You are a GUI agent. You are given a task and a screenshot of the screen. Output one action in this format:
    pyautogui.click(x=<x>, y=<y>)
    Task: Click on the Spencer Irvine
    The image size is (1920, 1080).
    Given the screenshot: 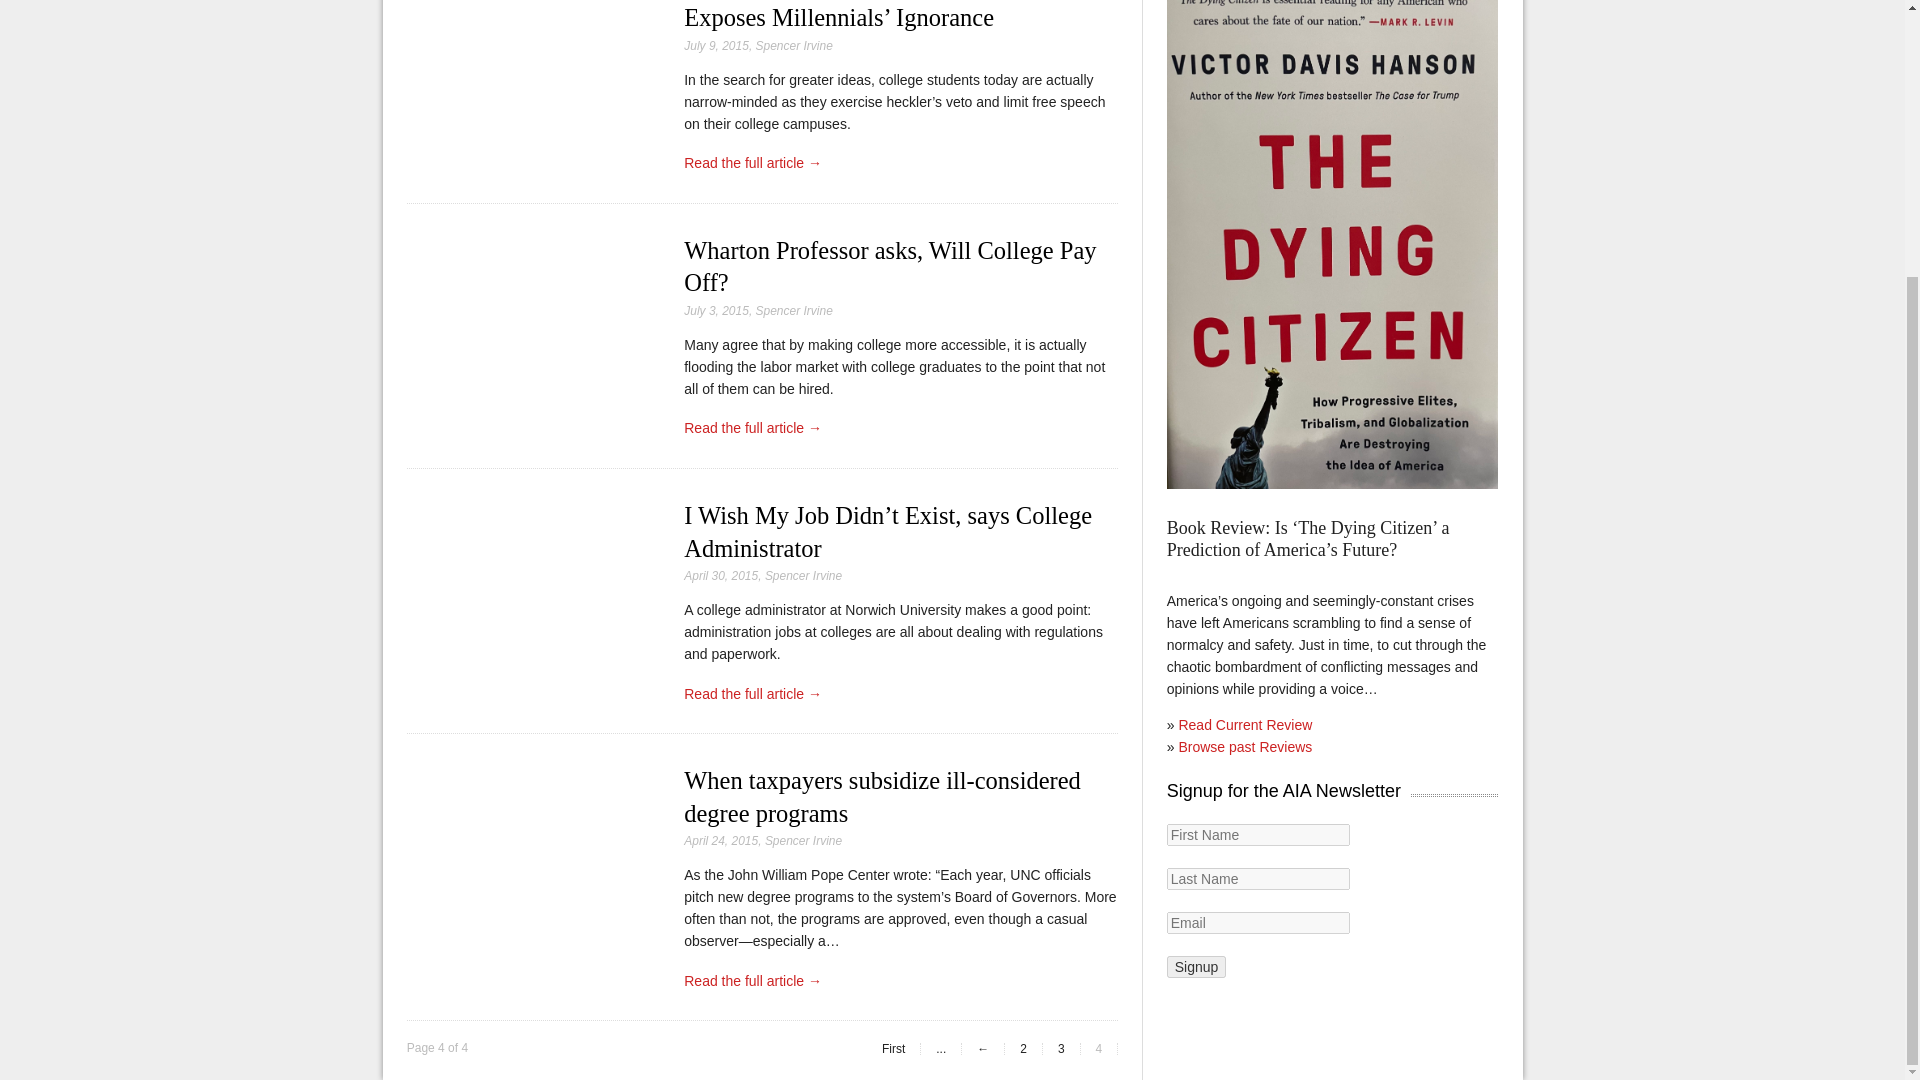 What is the action you would take?
    pyautogui.click(x=794, y=45)
    